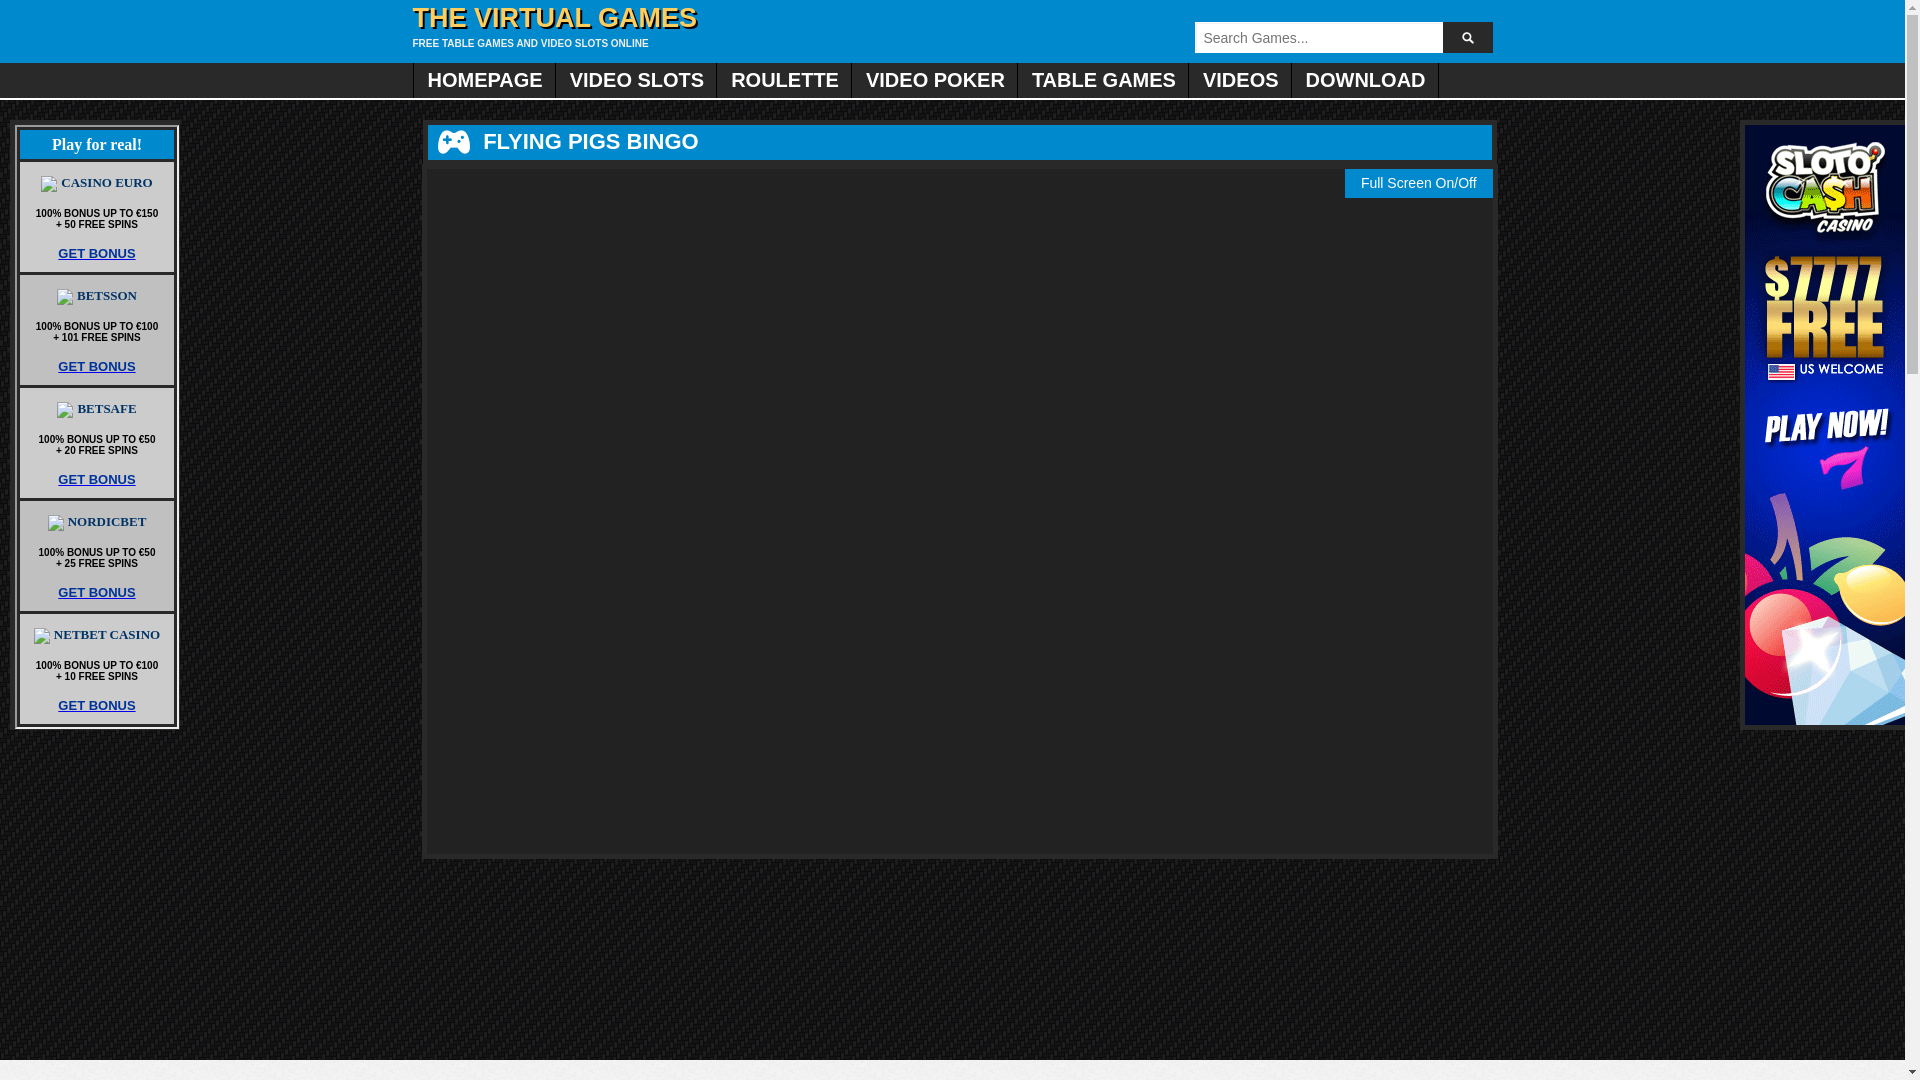 The image size is (1920, 1080). What do you see at coordinates (934, 80) in the screenshot?
I see `VIDEO POKER` at bounding box center [934, 80].